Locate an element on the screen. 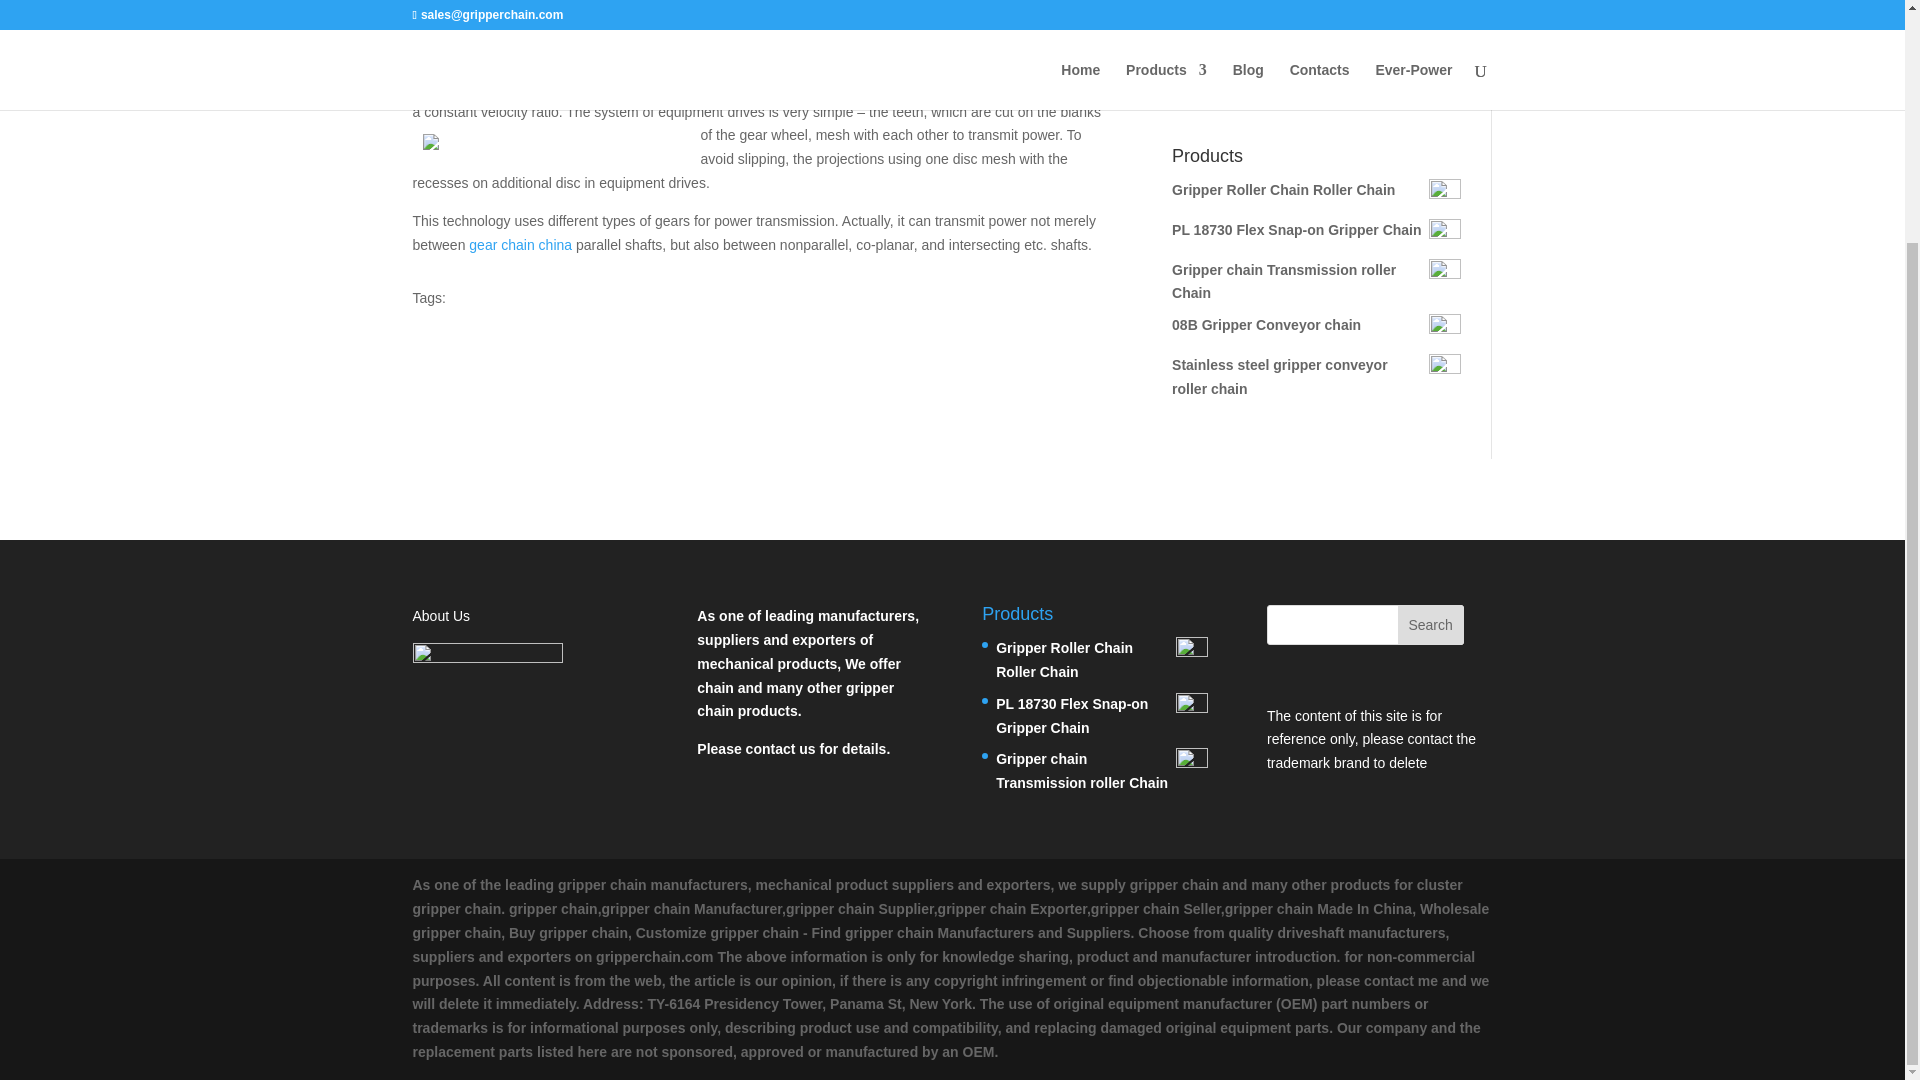 This screenshot has width=1920, height=1080. Gripper chain Transmission roller Chain is located at coordinates (1316, 282).